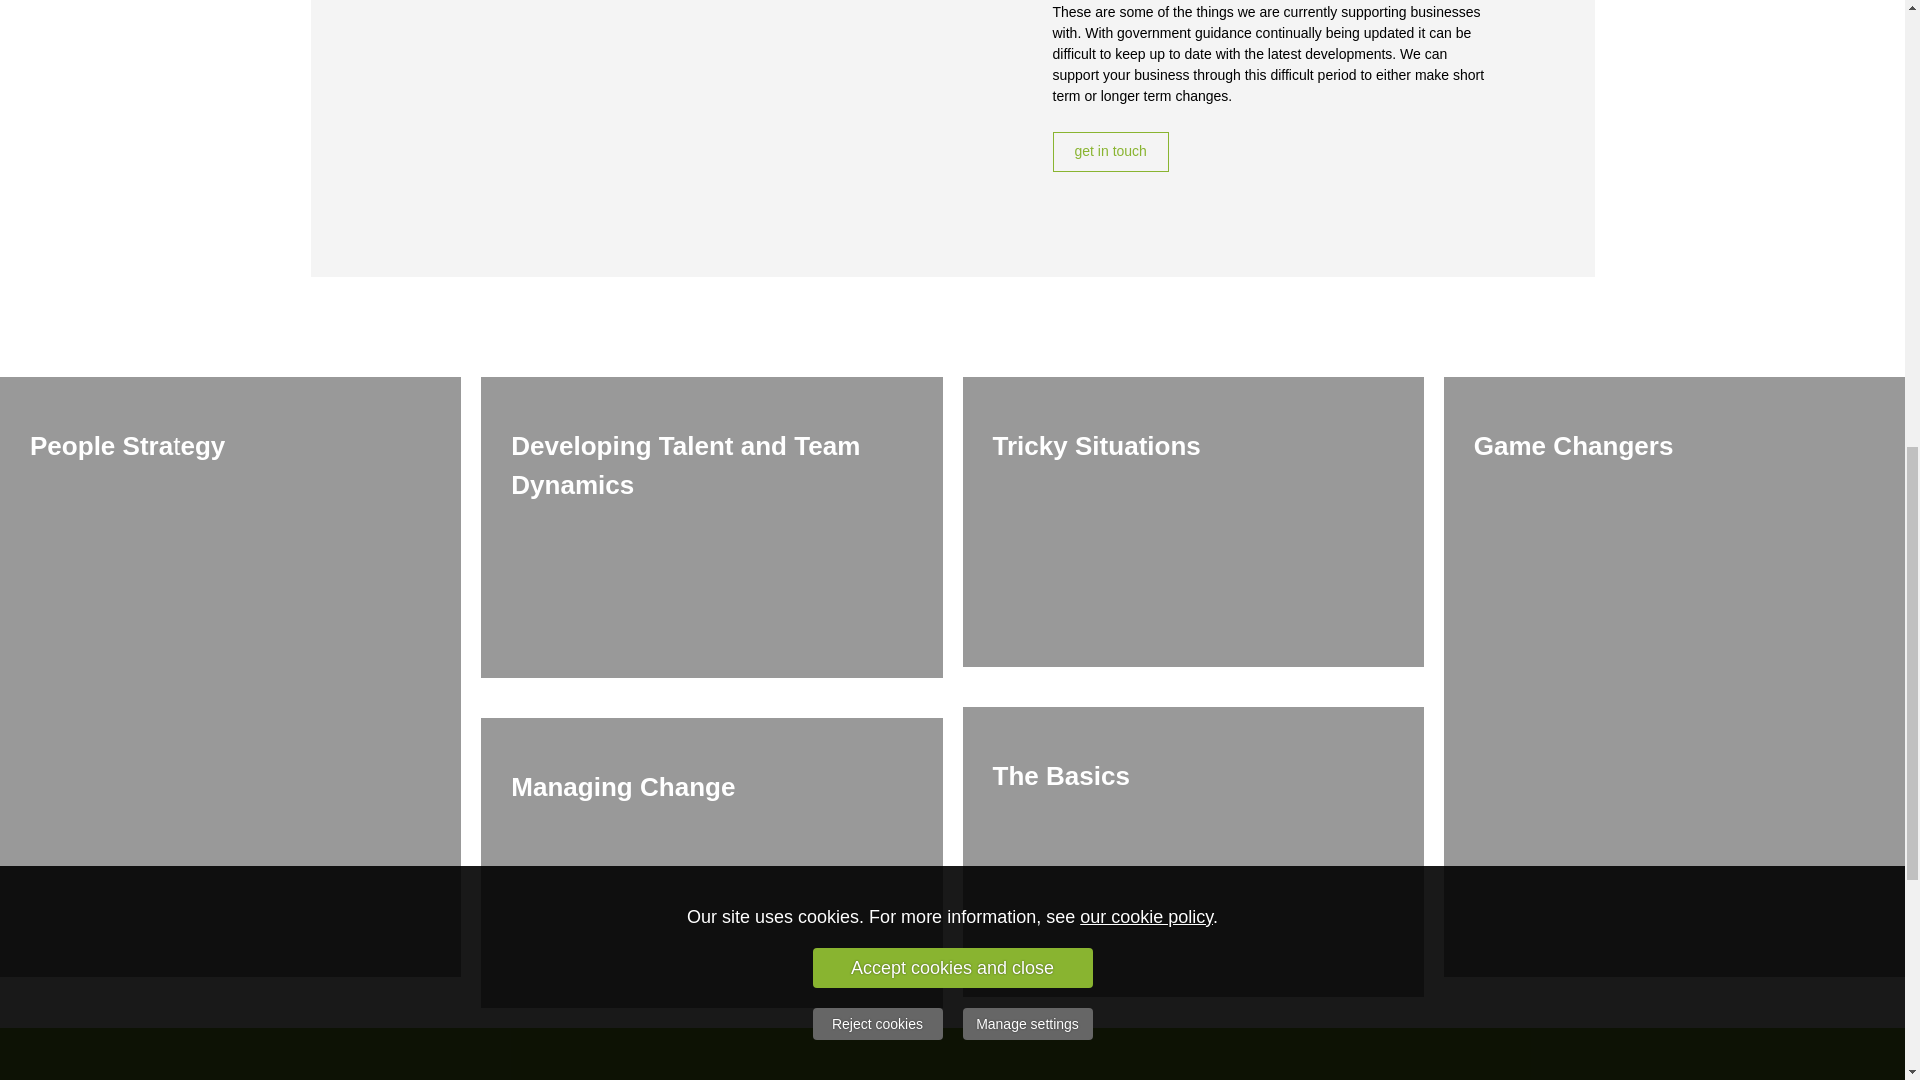 The image size is (1920, 1080). Describe the element at coordinates (622, 791) in the screenshot. I see `Managing Change` at that location.